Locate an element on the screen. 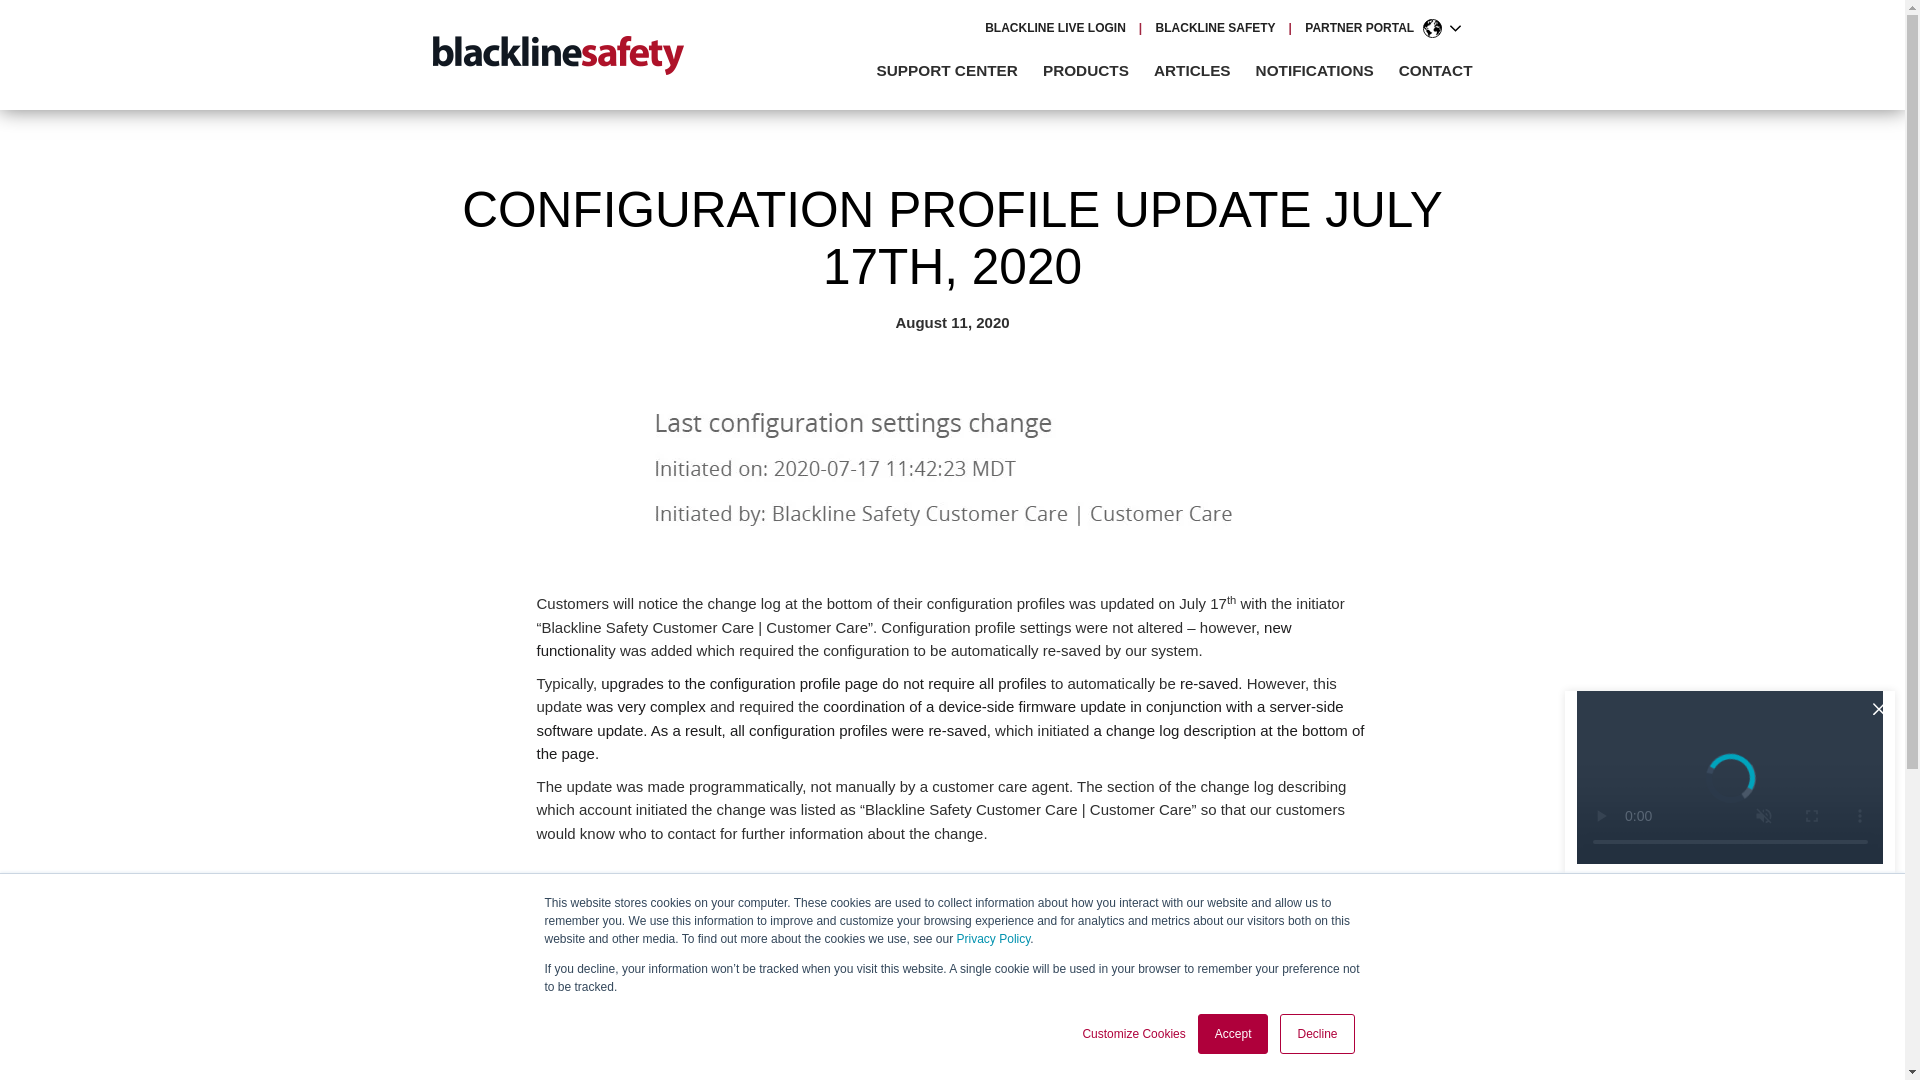 The height and width of the screenshot is (1080, 1920). BLACKLINE SAFETY is located at coordinates (1216, 27).